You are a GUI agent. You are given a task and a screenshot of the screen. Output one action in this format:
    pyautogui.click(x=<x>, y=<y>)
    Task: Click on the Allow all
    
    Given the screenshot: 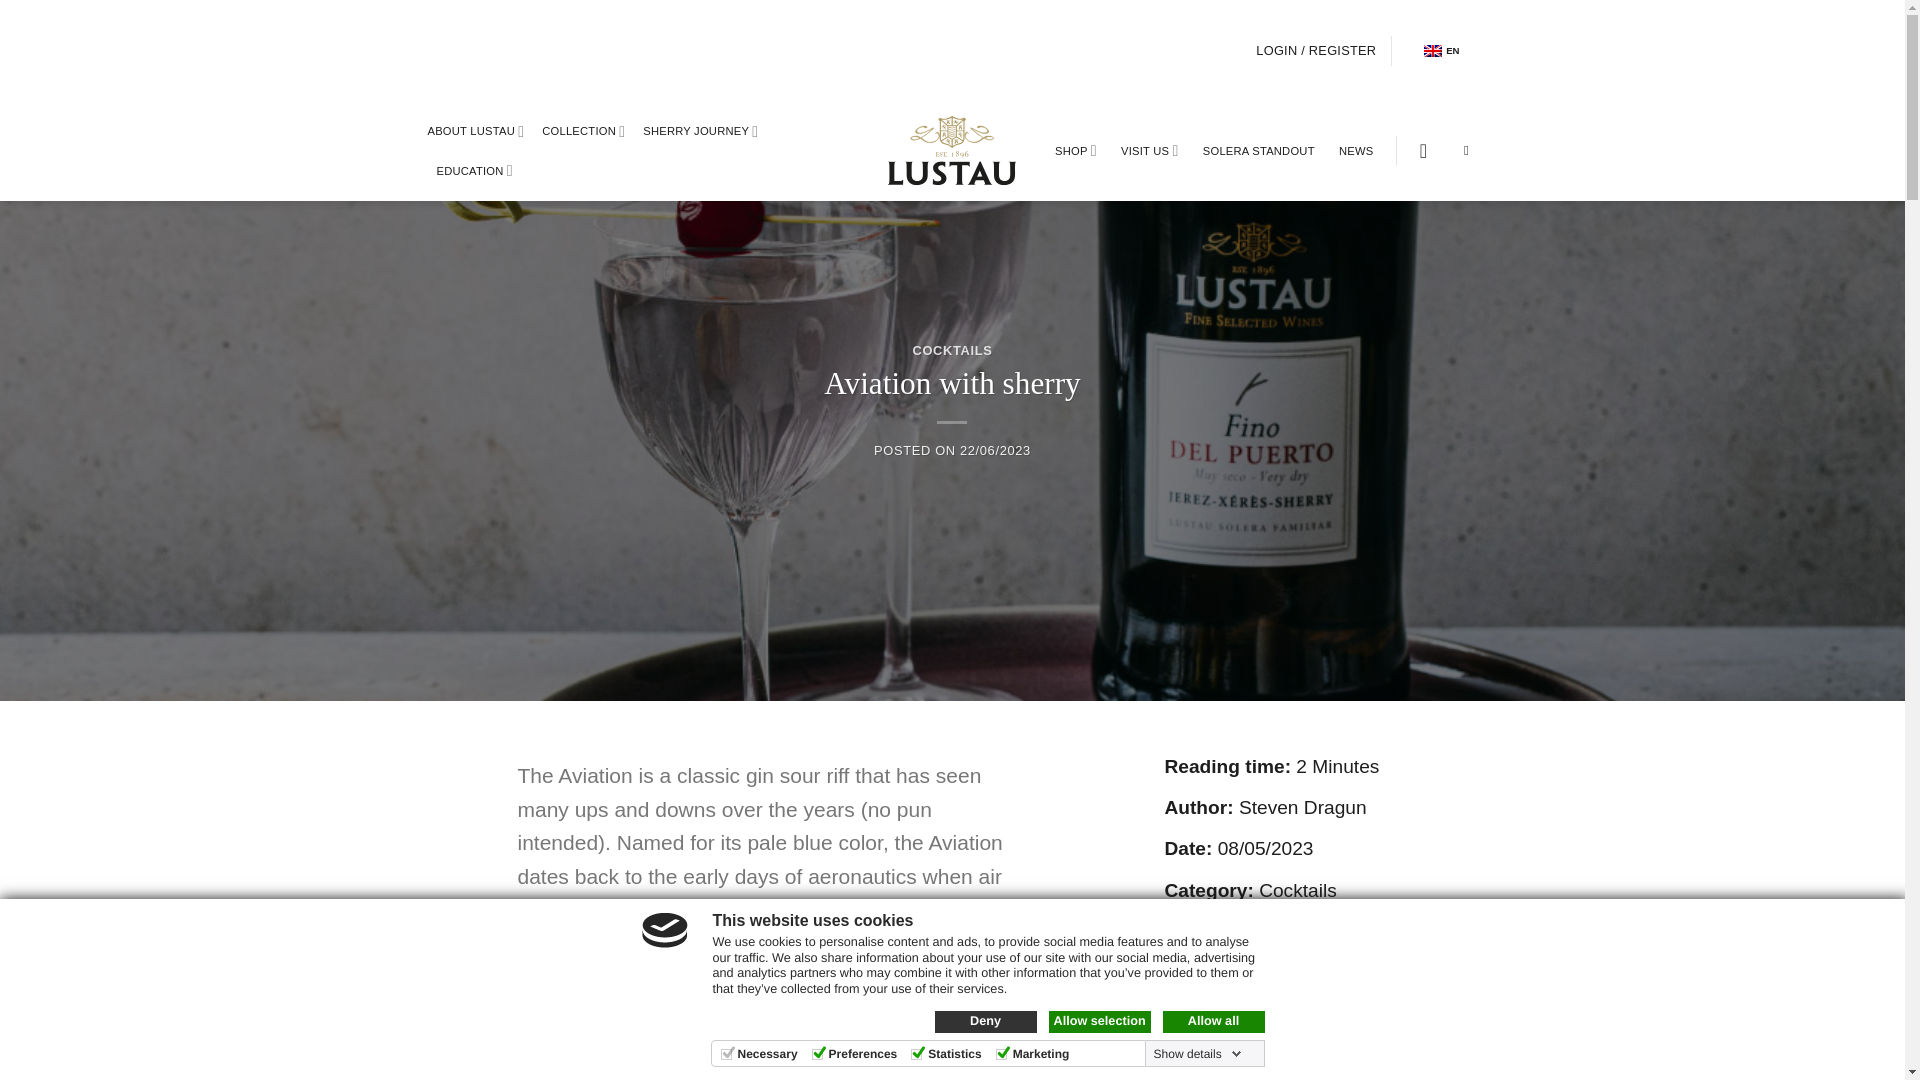 What is the action you would take?
    pyautogui.click(x=1212, y=1021)
    